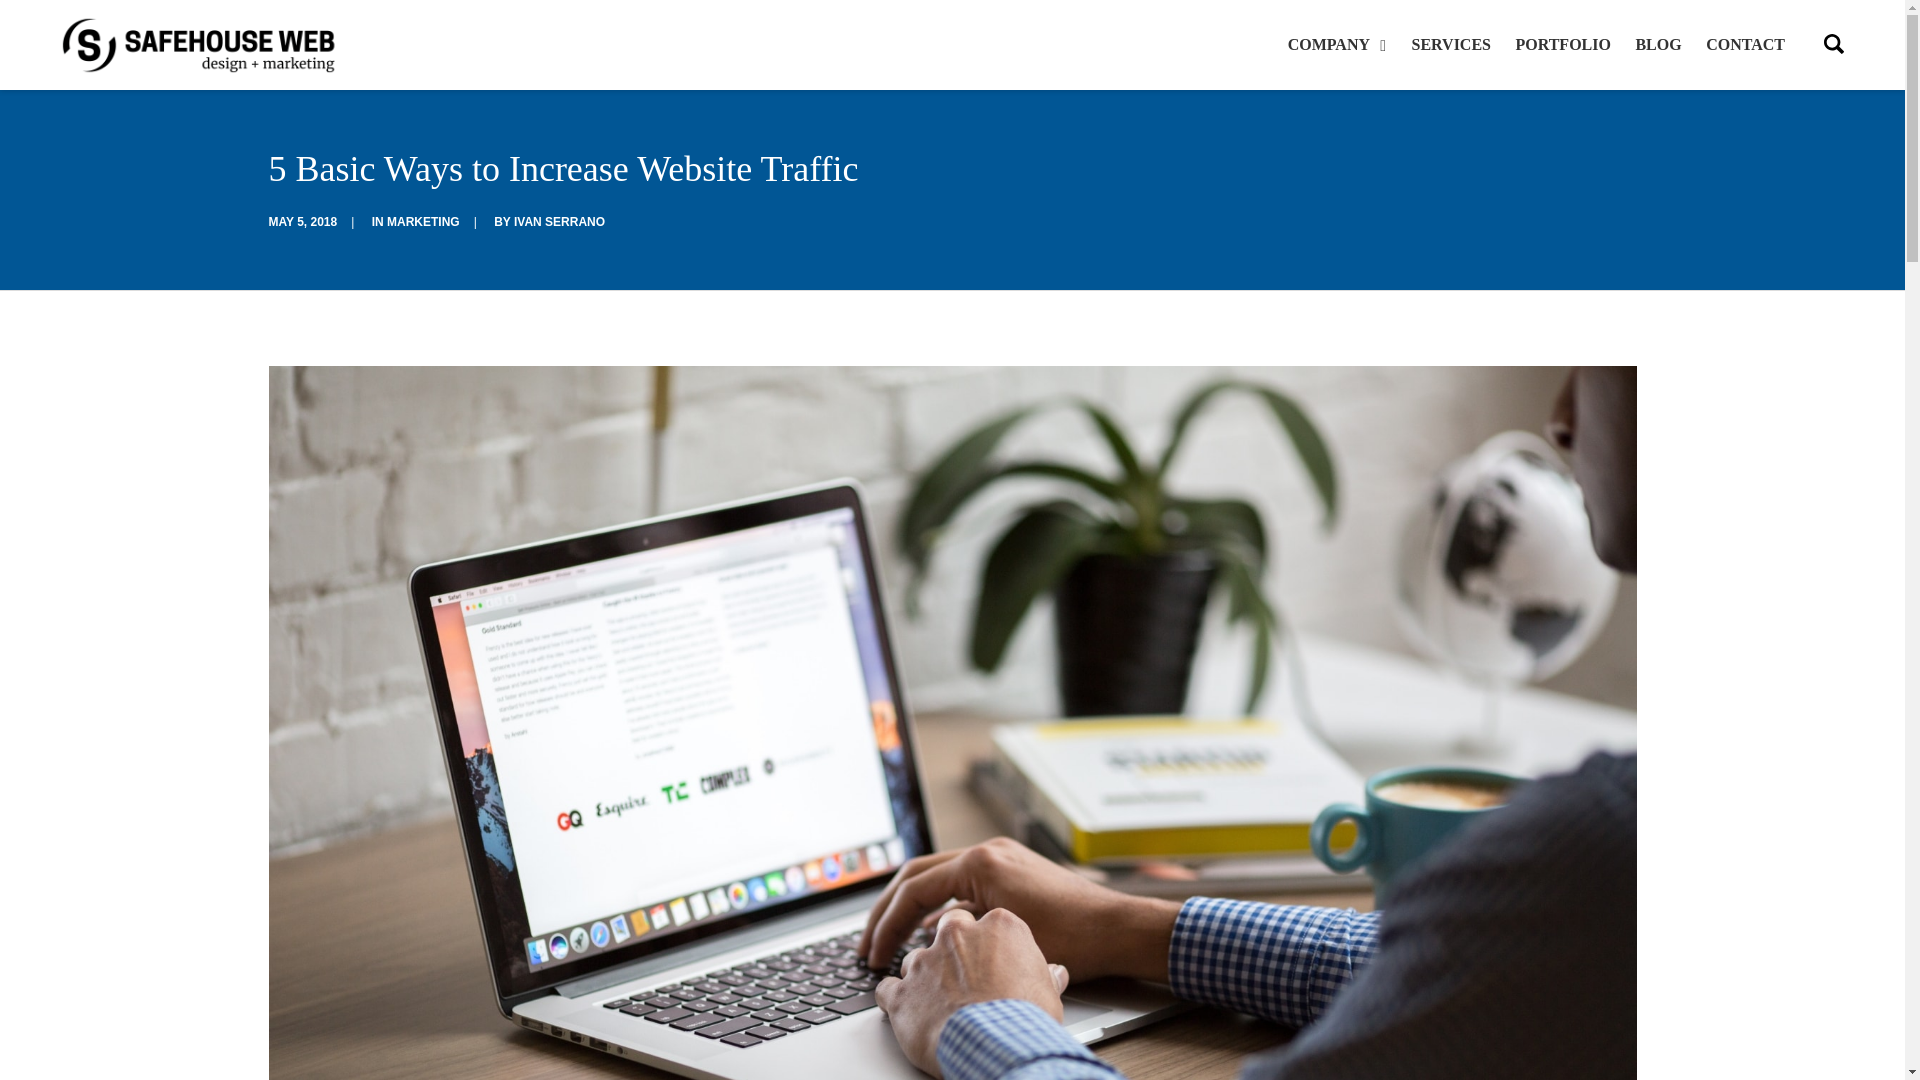 The width and height of the screenshot is (1920, 1080). Describe the element at coordinates (1342, 44) in the screenshot. I see `COMPANY` at that location.